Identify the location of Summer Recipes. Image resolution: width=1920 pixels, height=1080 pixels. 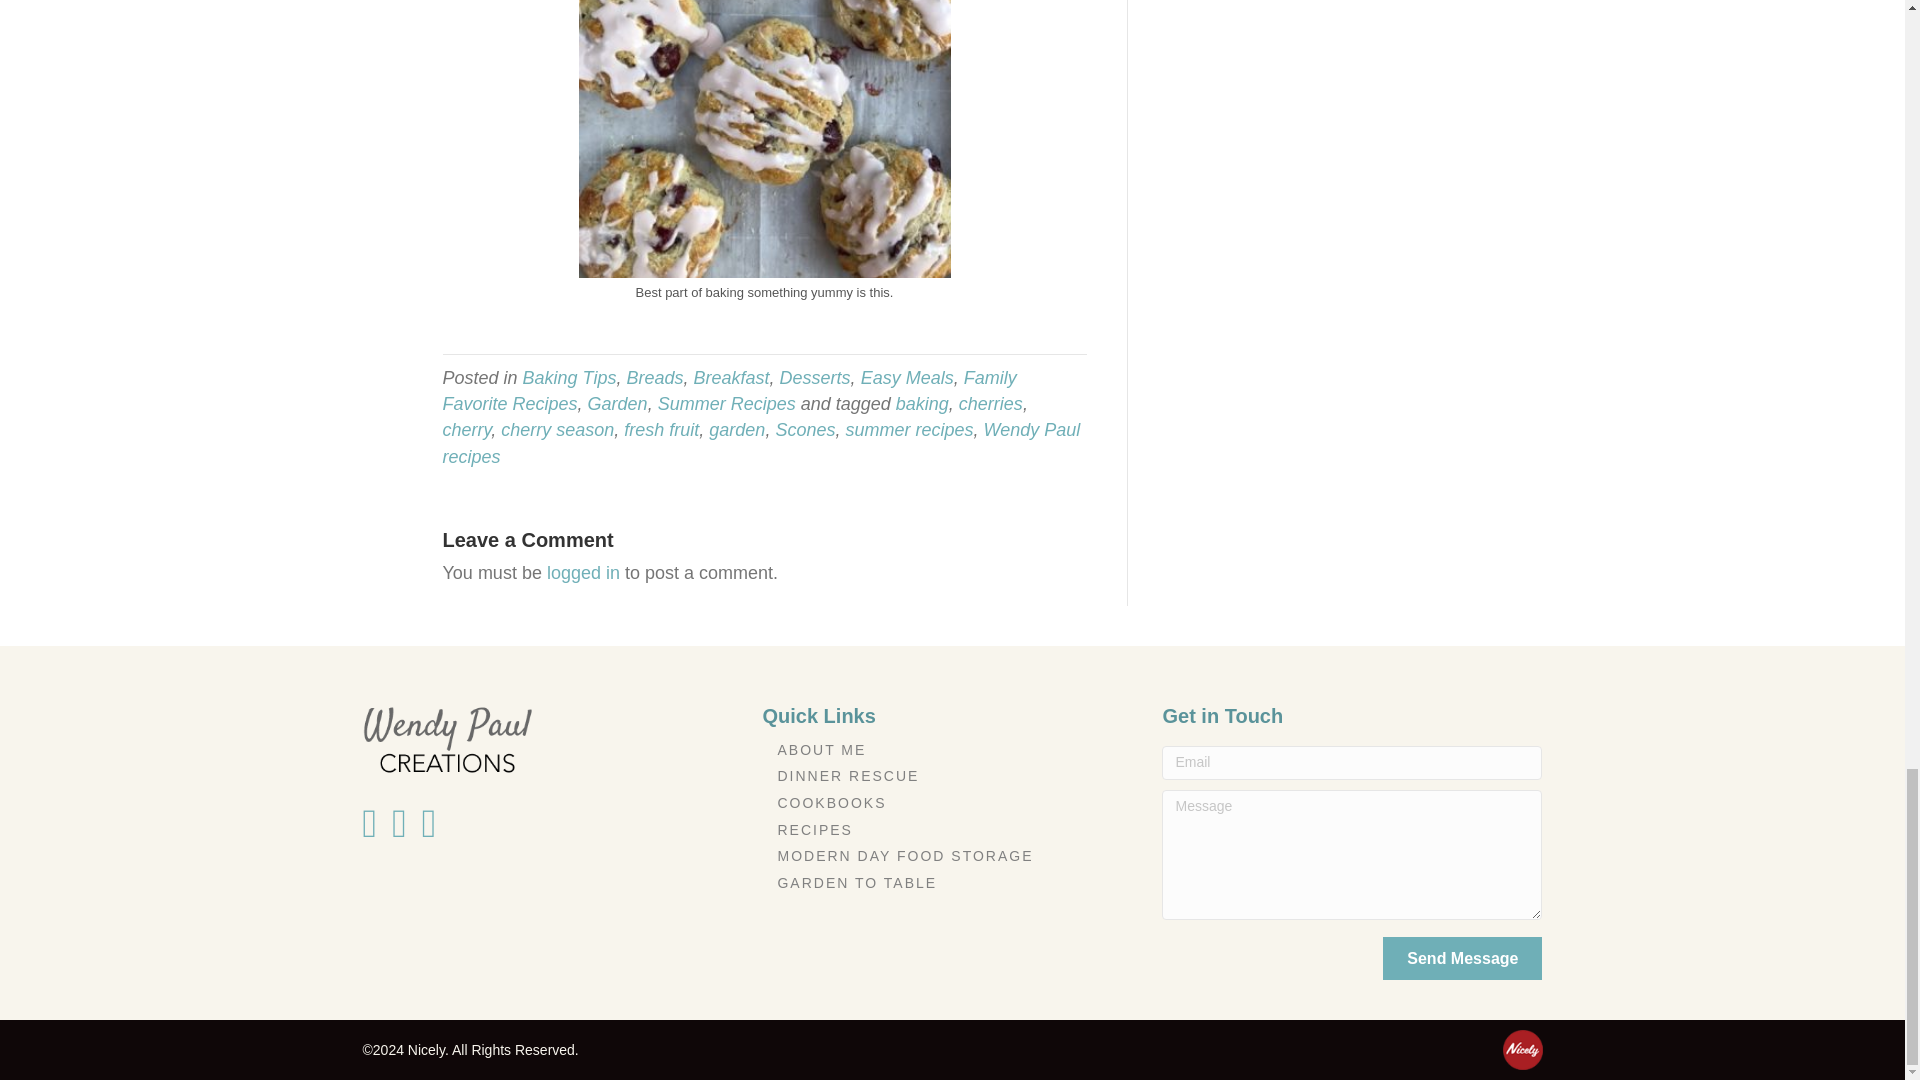
(727, 404).